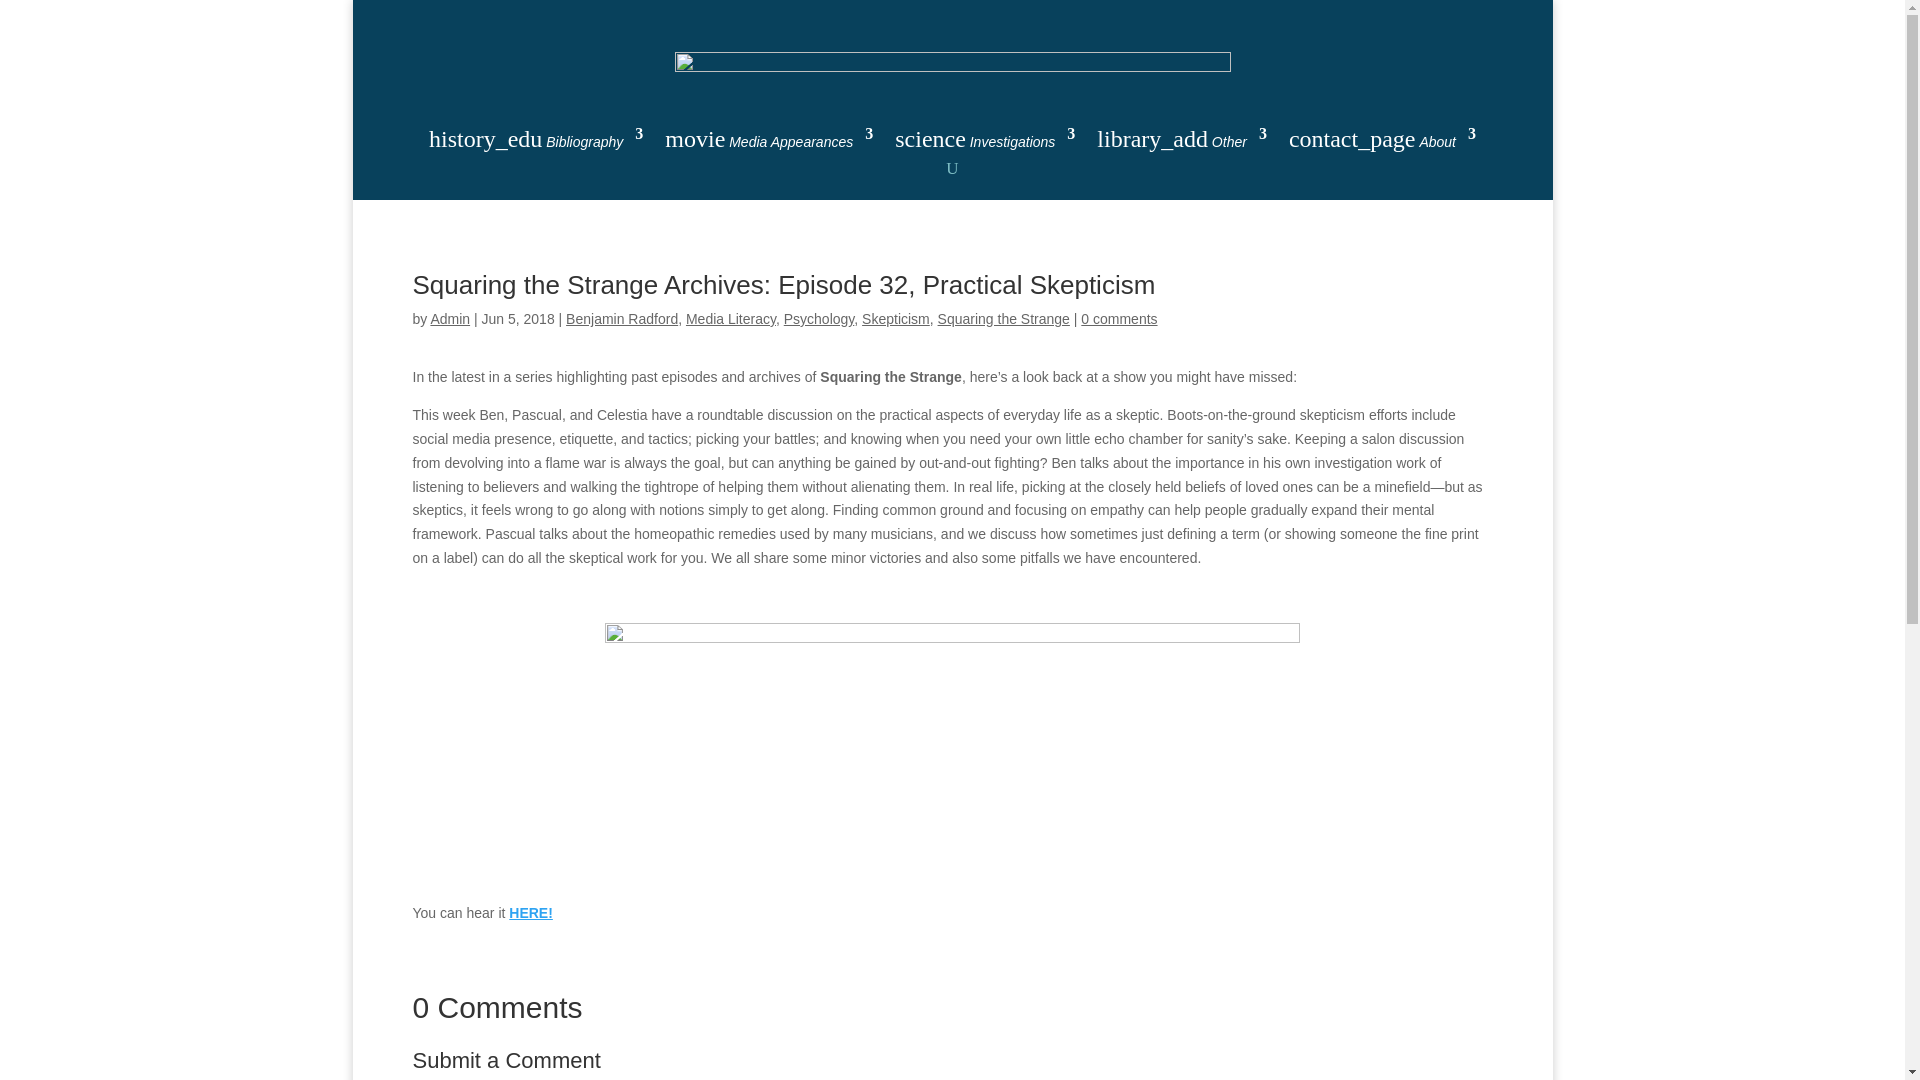 This screenshot has width=1920, height=1080. I want to click on Admin, so click(450, 319).